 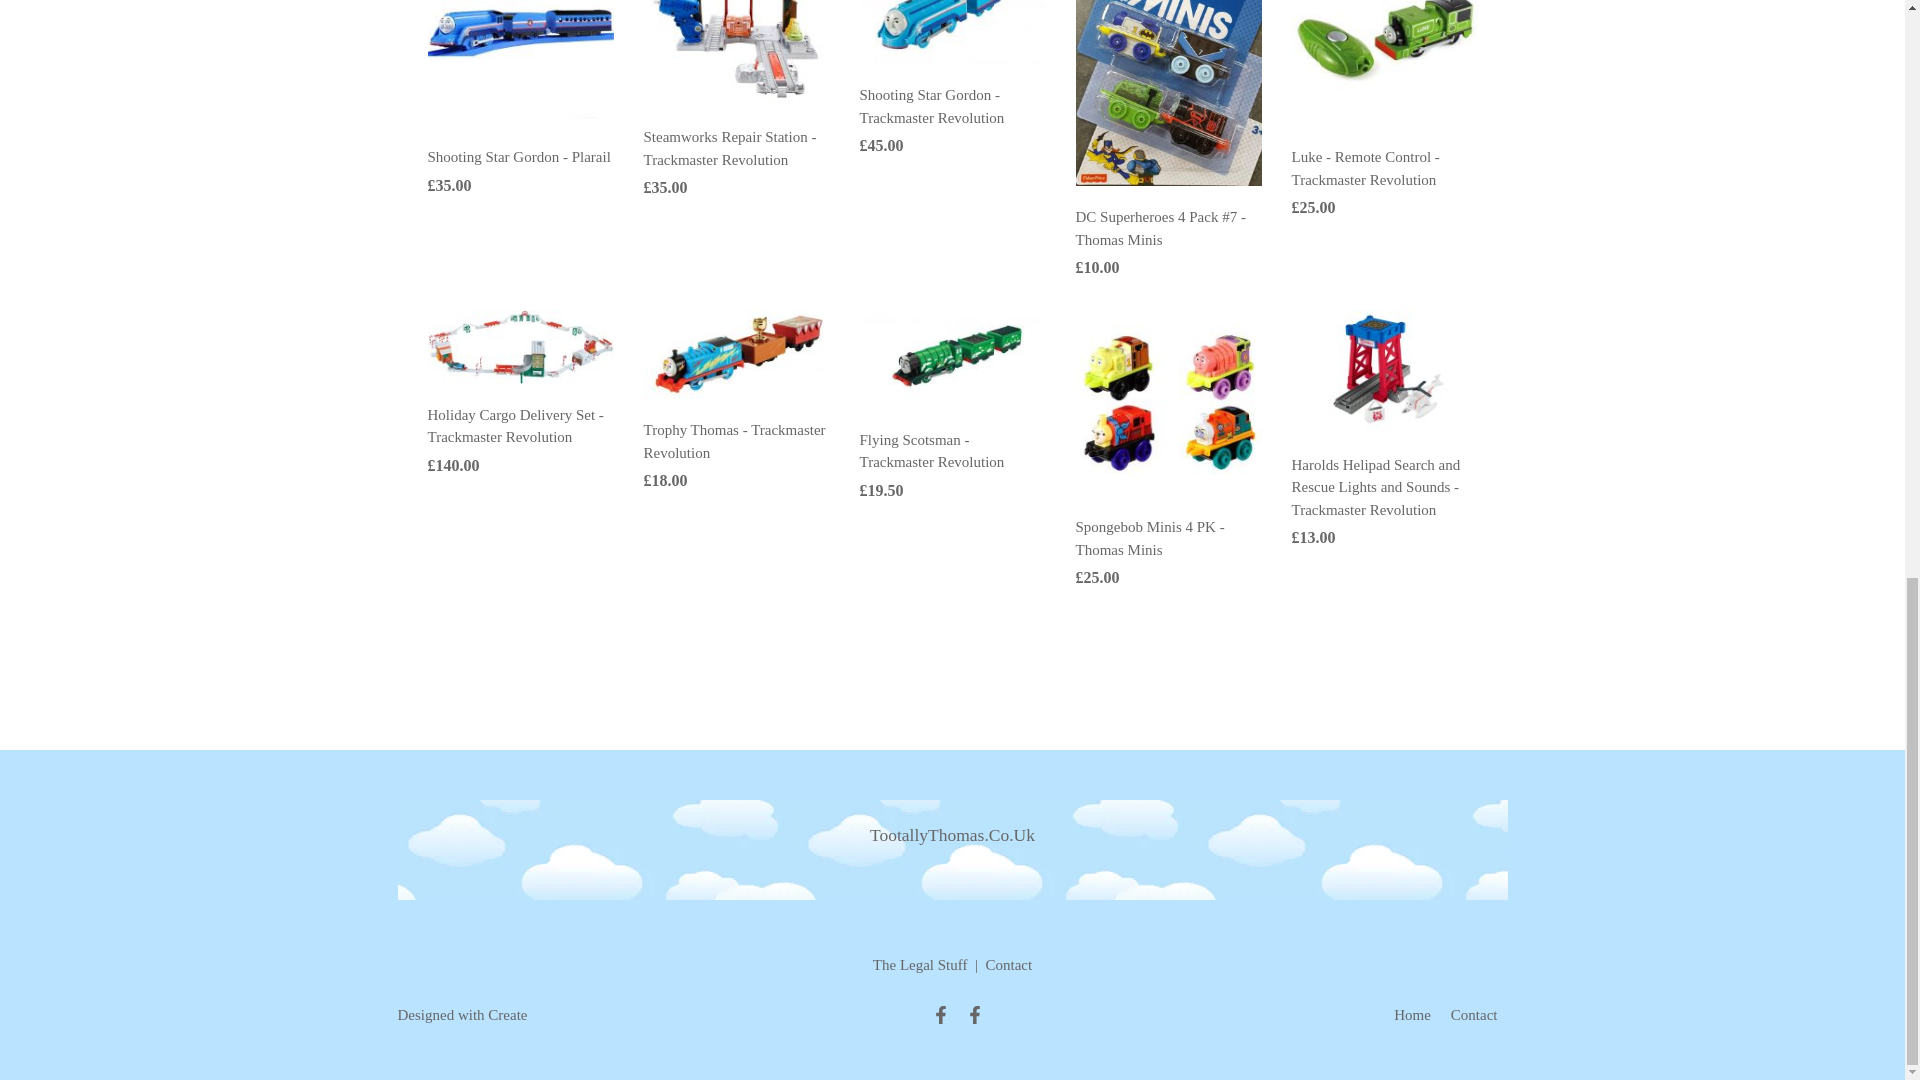 I want to click on Shooting Star Gordon - Trackmaster Revolution , so click(x=932, y=106).